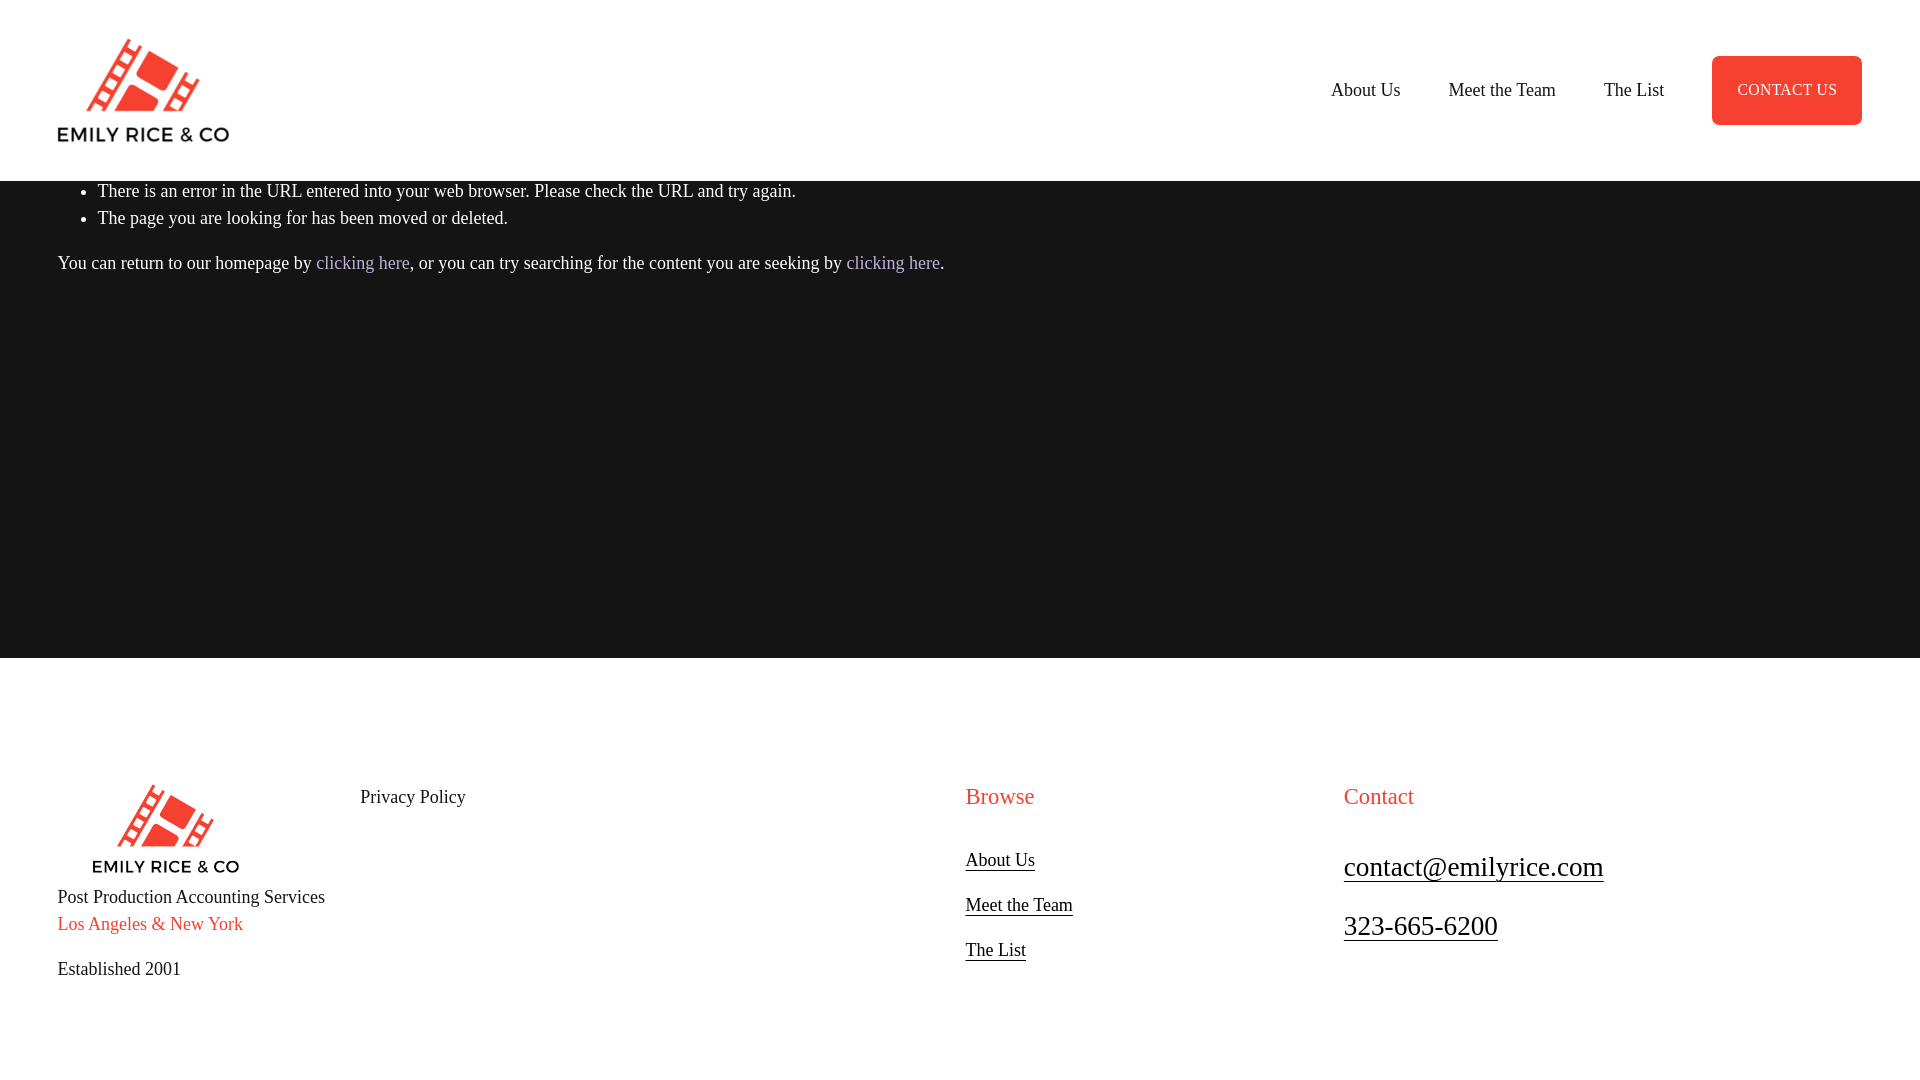 The image size is (1920, 1080). Describe the element at coordinates (1787, 90) in the screenshot. I see `CONTACT US` at that location.